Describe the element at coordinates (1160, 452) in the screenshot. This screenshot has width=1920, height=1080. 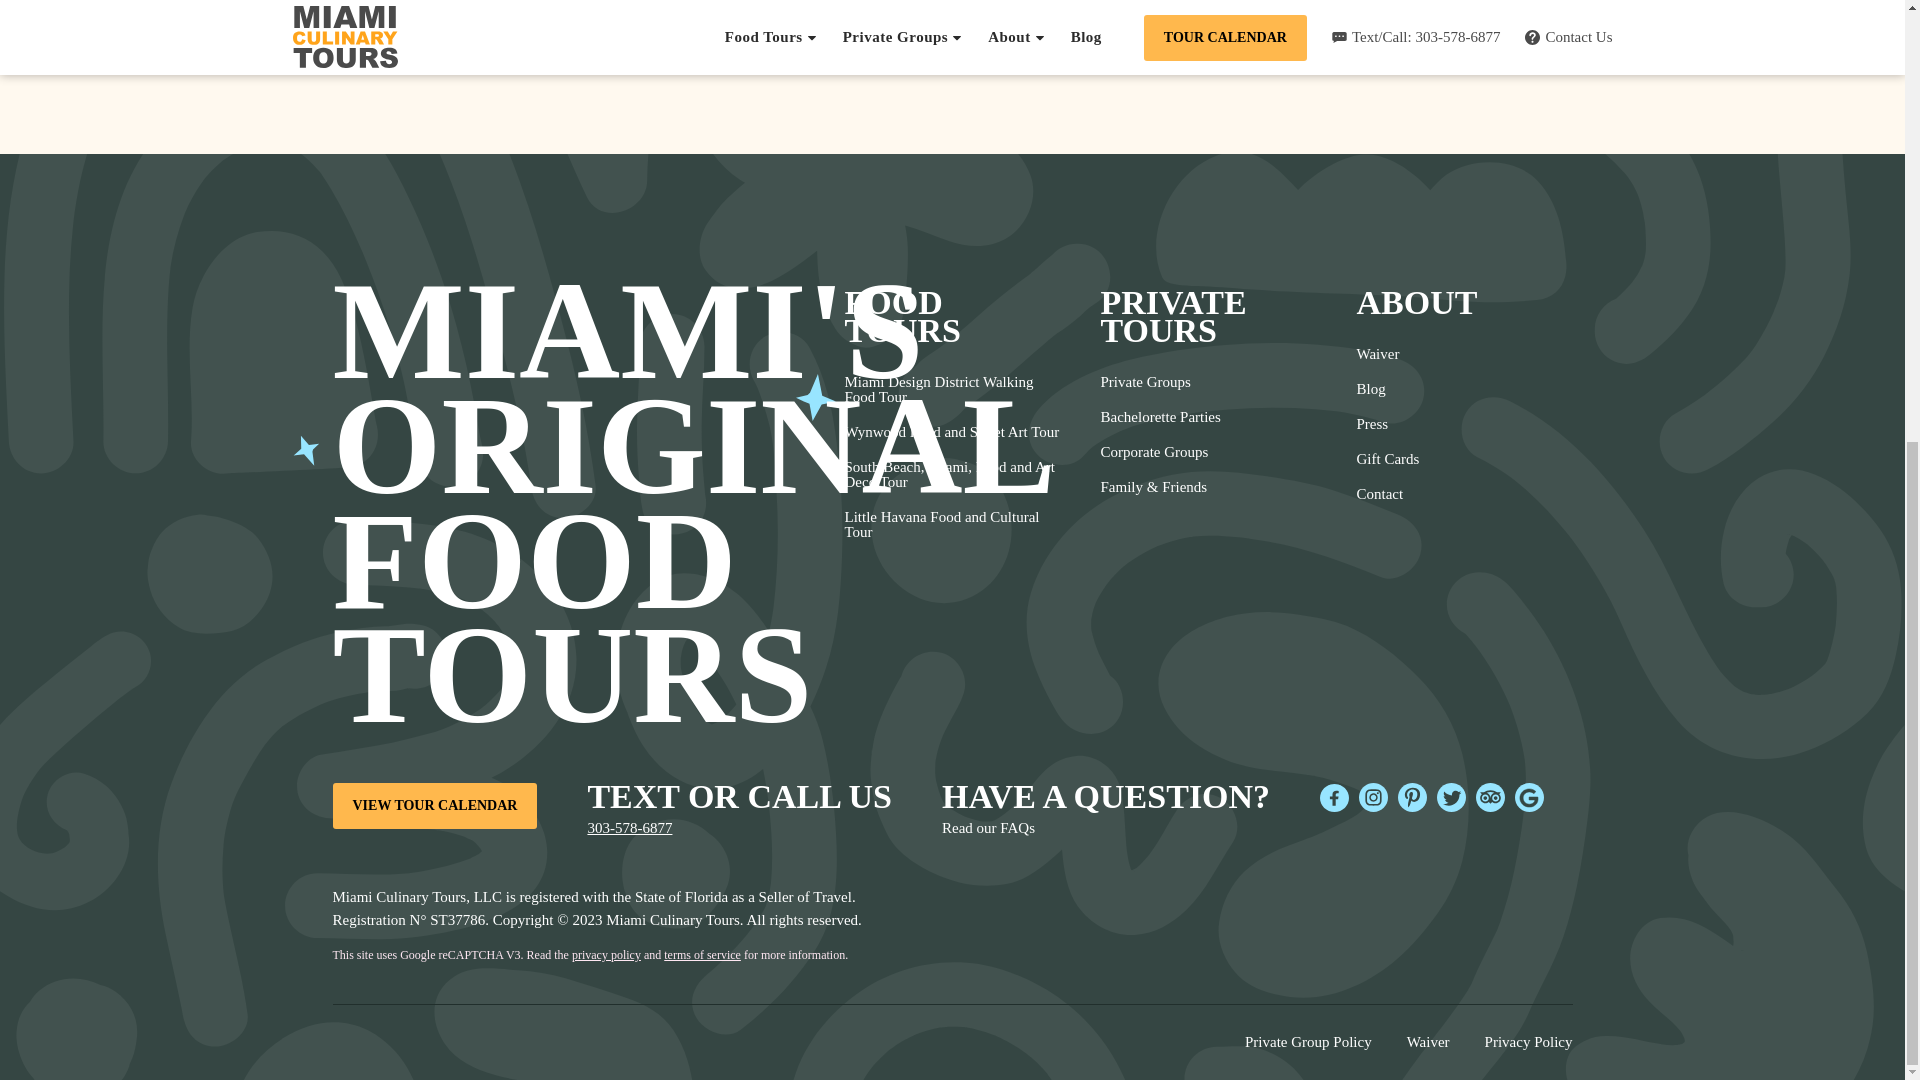
I see `Corporate Groups` at that location.